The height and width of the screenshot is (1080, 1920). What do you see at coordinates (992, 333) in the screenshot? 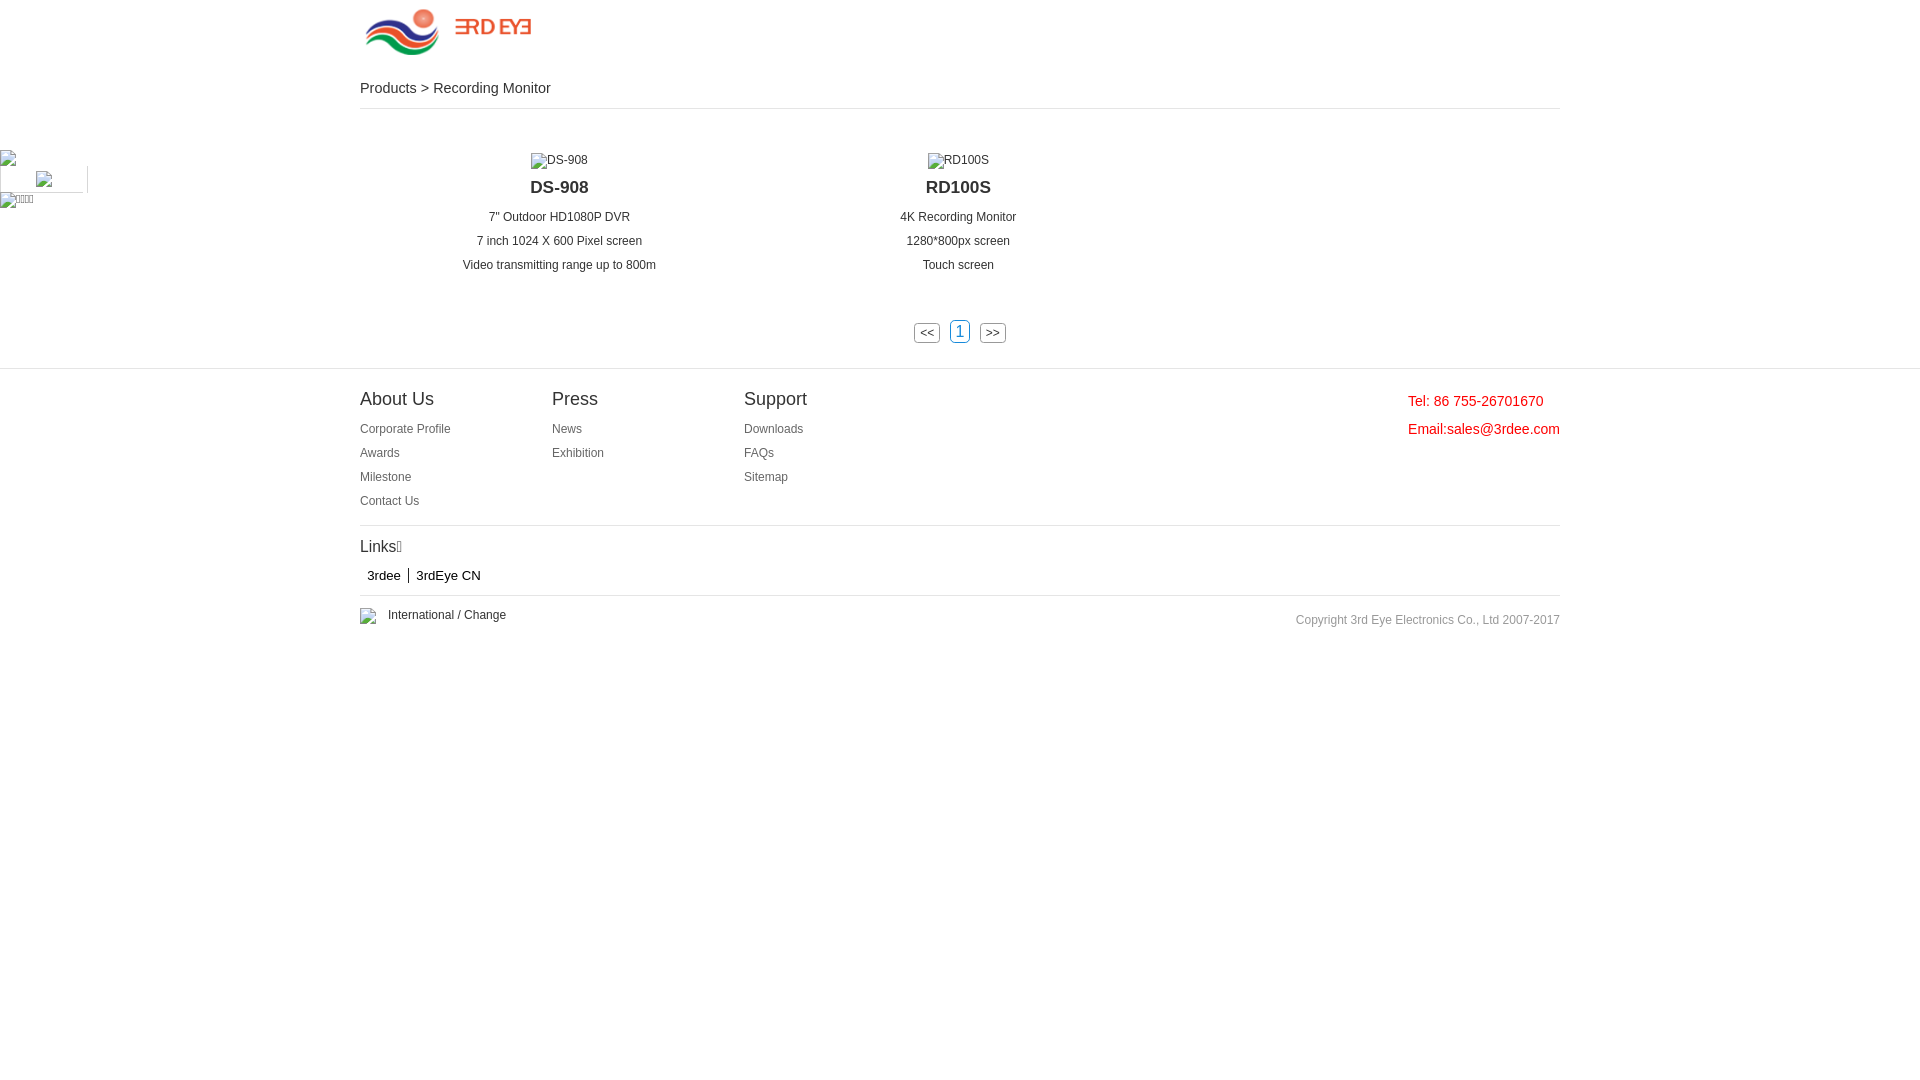
I see `>>` at bounding box center [992, 333].